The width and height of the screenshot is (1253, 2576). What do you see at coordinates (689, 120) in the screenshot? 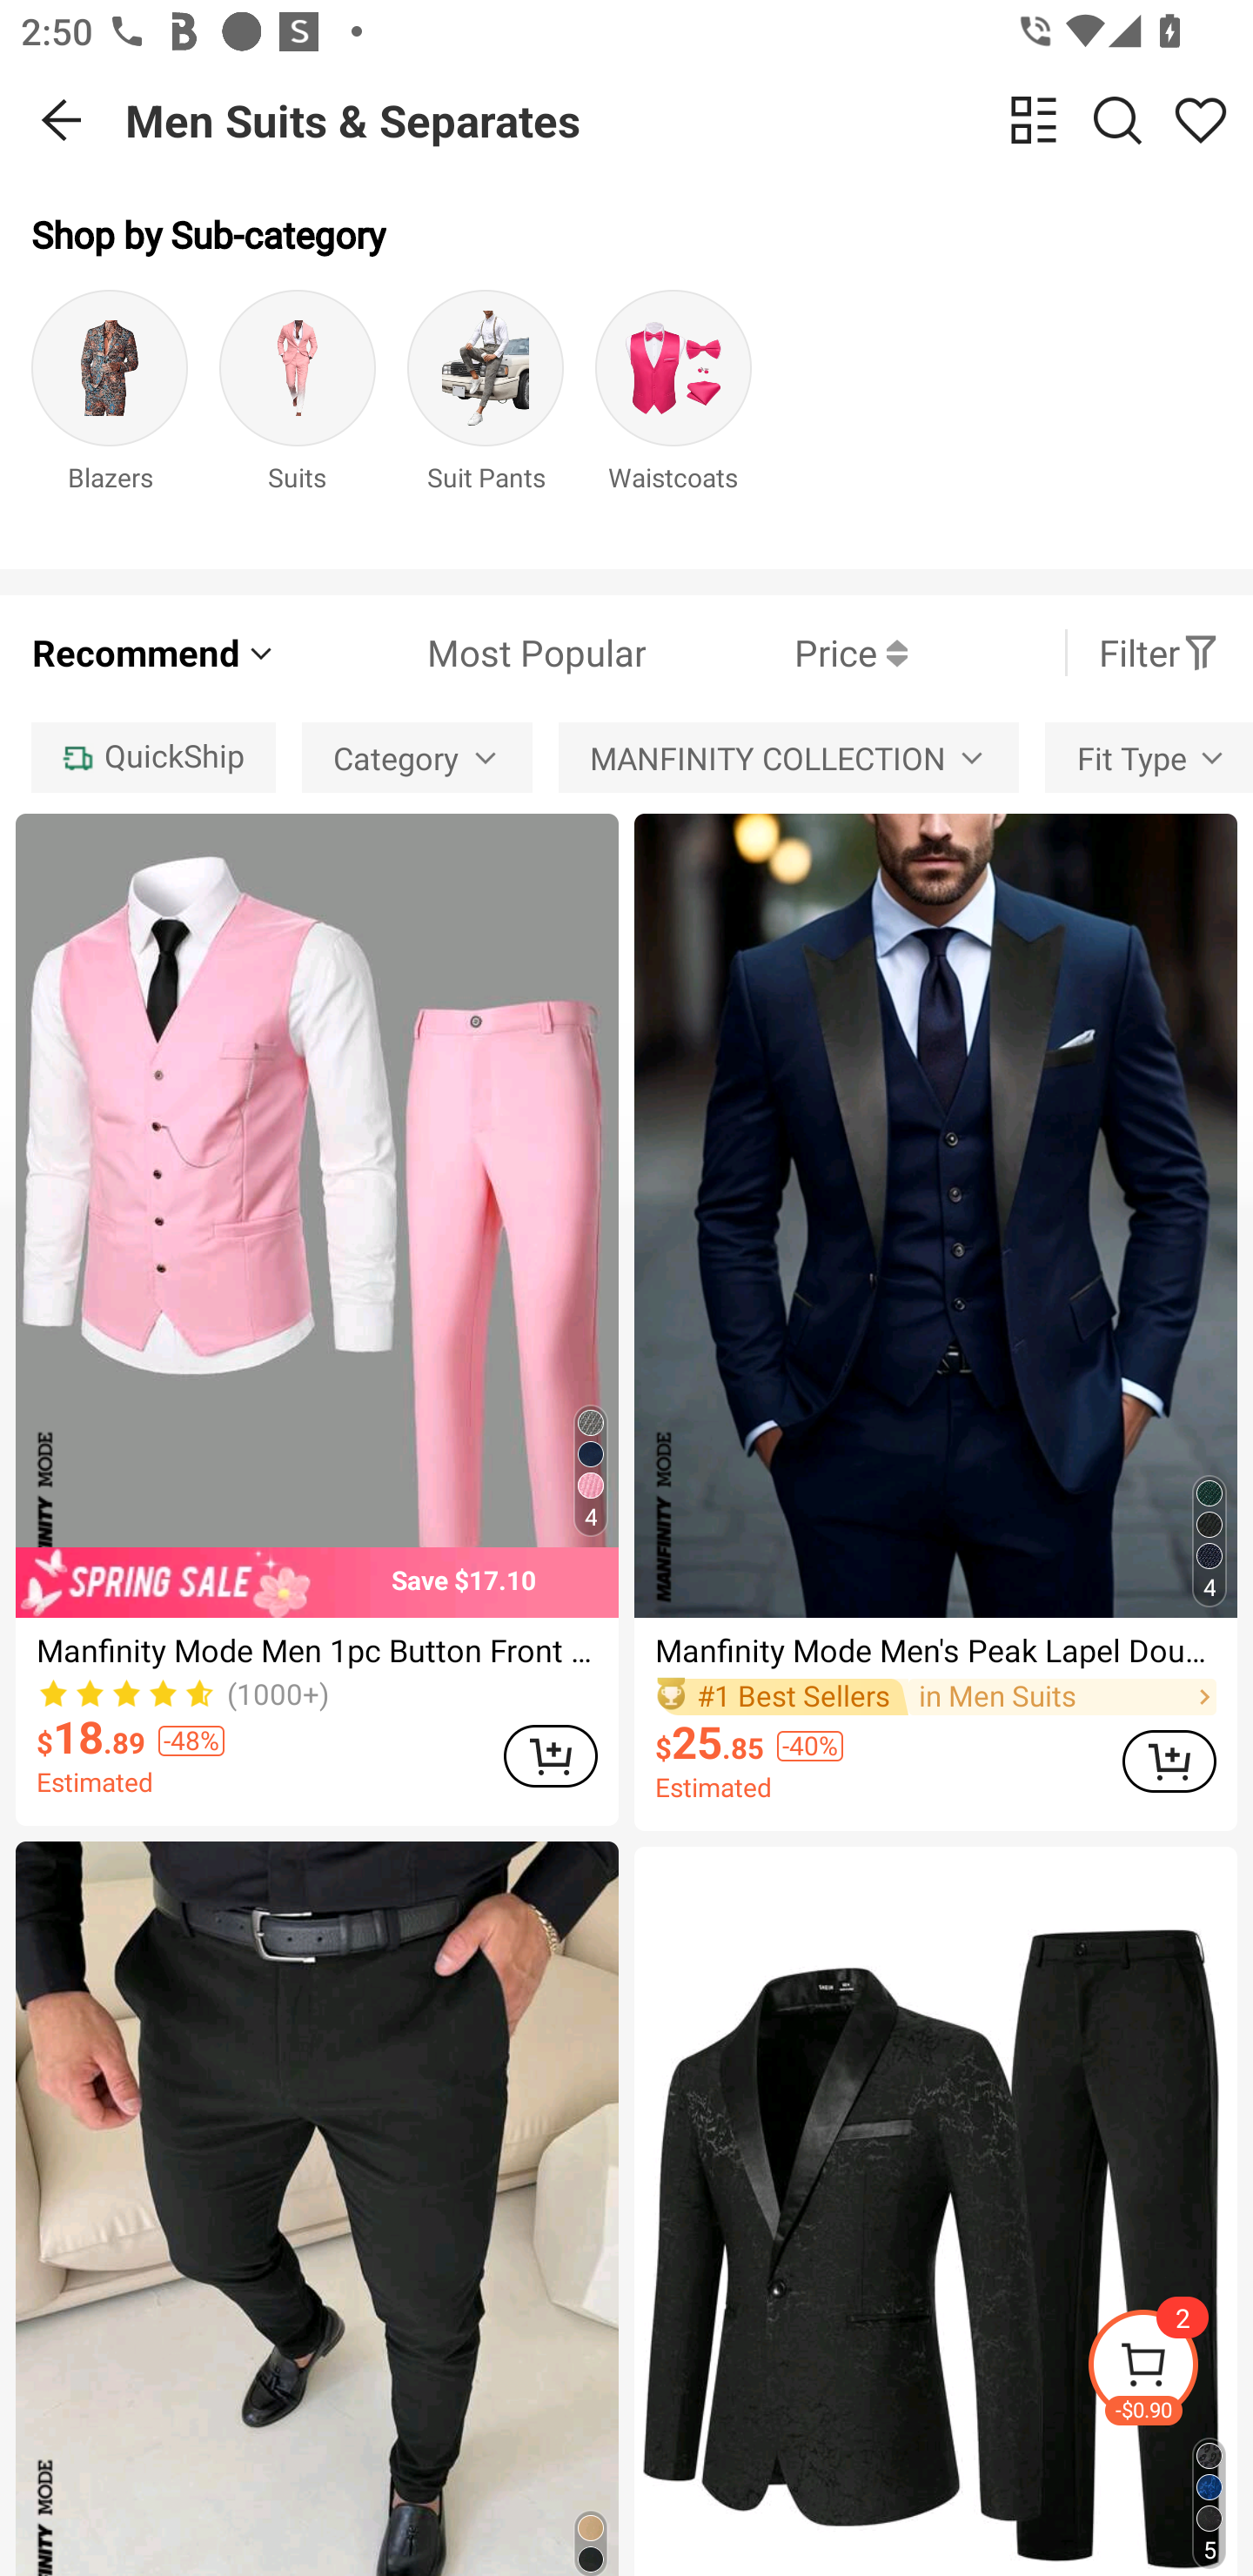
I see `Men Suits & Separates change view Search Share` at bounding box center [689, 120].